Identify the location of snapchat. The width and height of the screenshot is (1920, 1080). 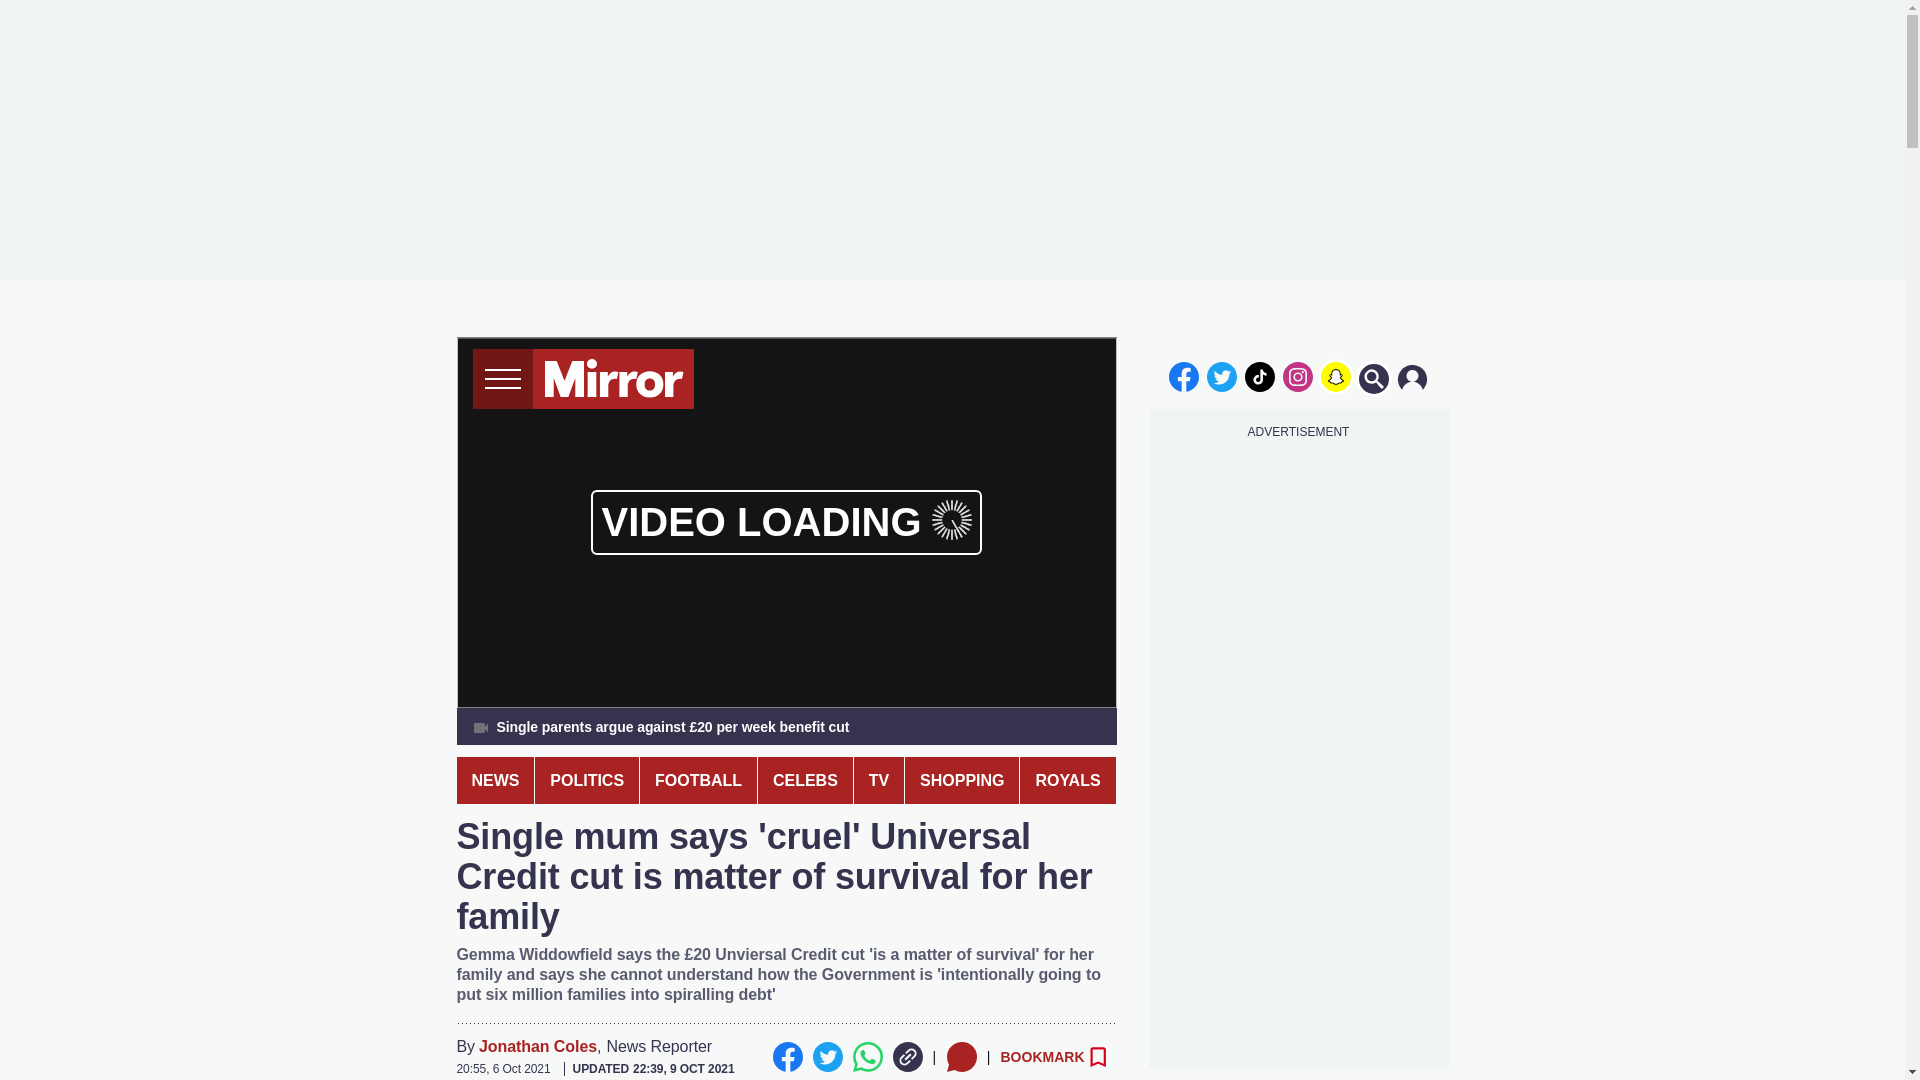
(1335, 376).